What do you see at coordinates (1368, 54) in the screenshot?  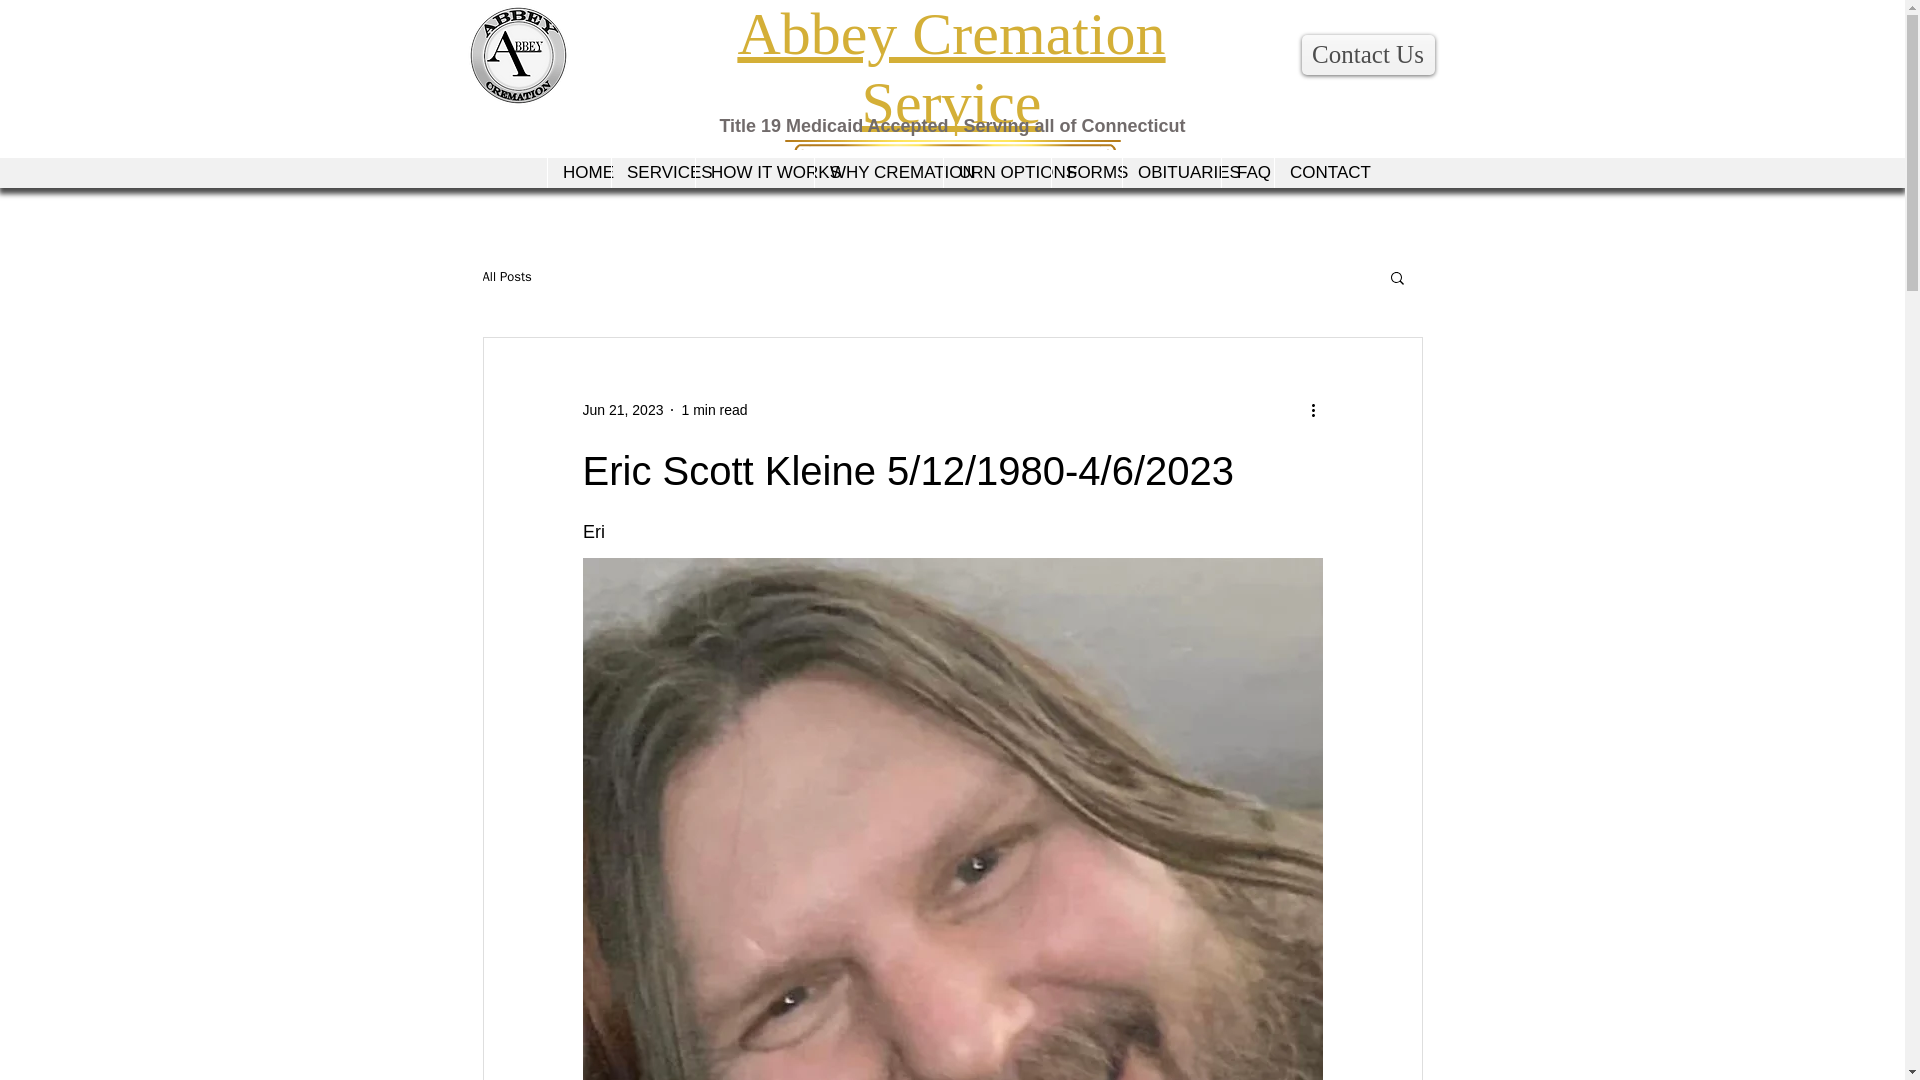 I see `Contact Us` at bounding box center [1368, 54].